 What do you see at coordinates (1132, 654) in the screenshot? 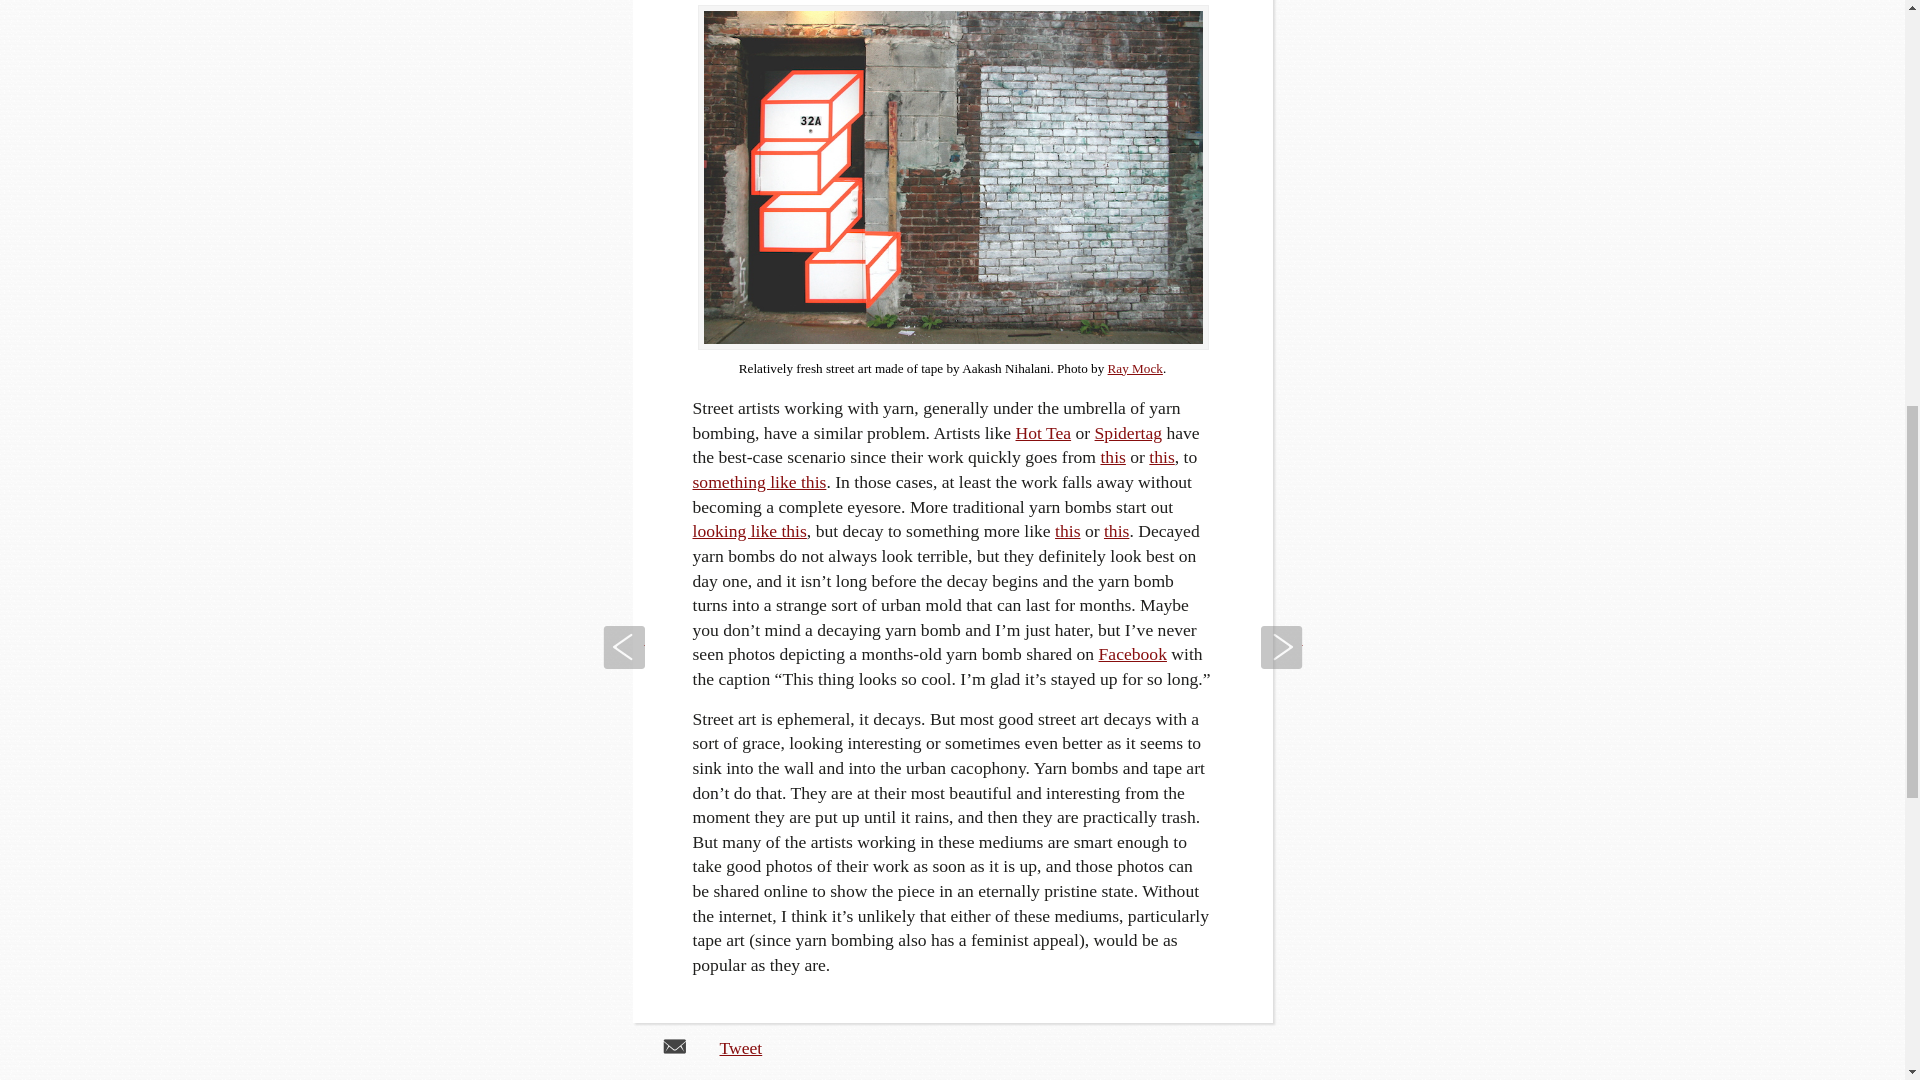
I see `Facebook` at bounding box center [1132, 654].